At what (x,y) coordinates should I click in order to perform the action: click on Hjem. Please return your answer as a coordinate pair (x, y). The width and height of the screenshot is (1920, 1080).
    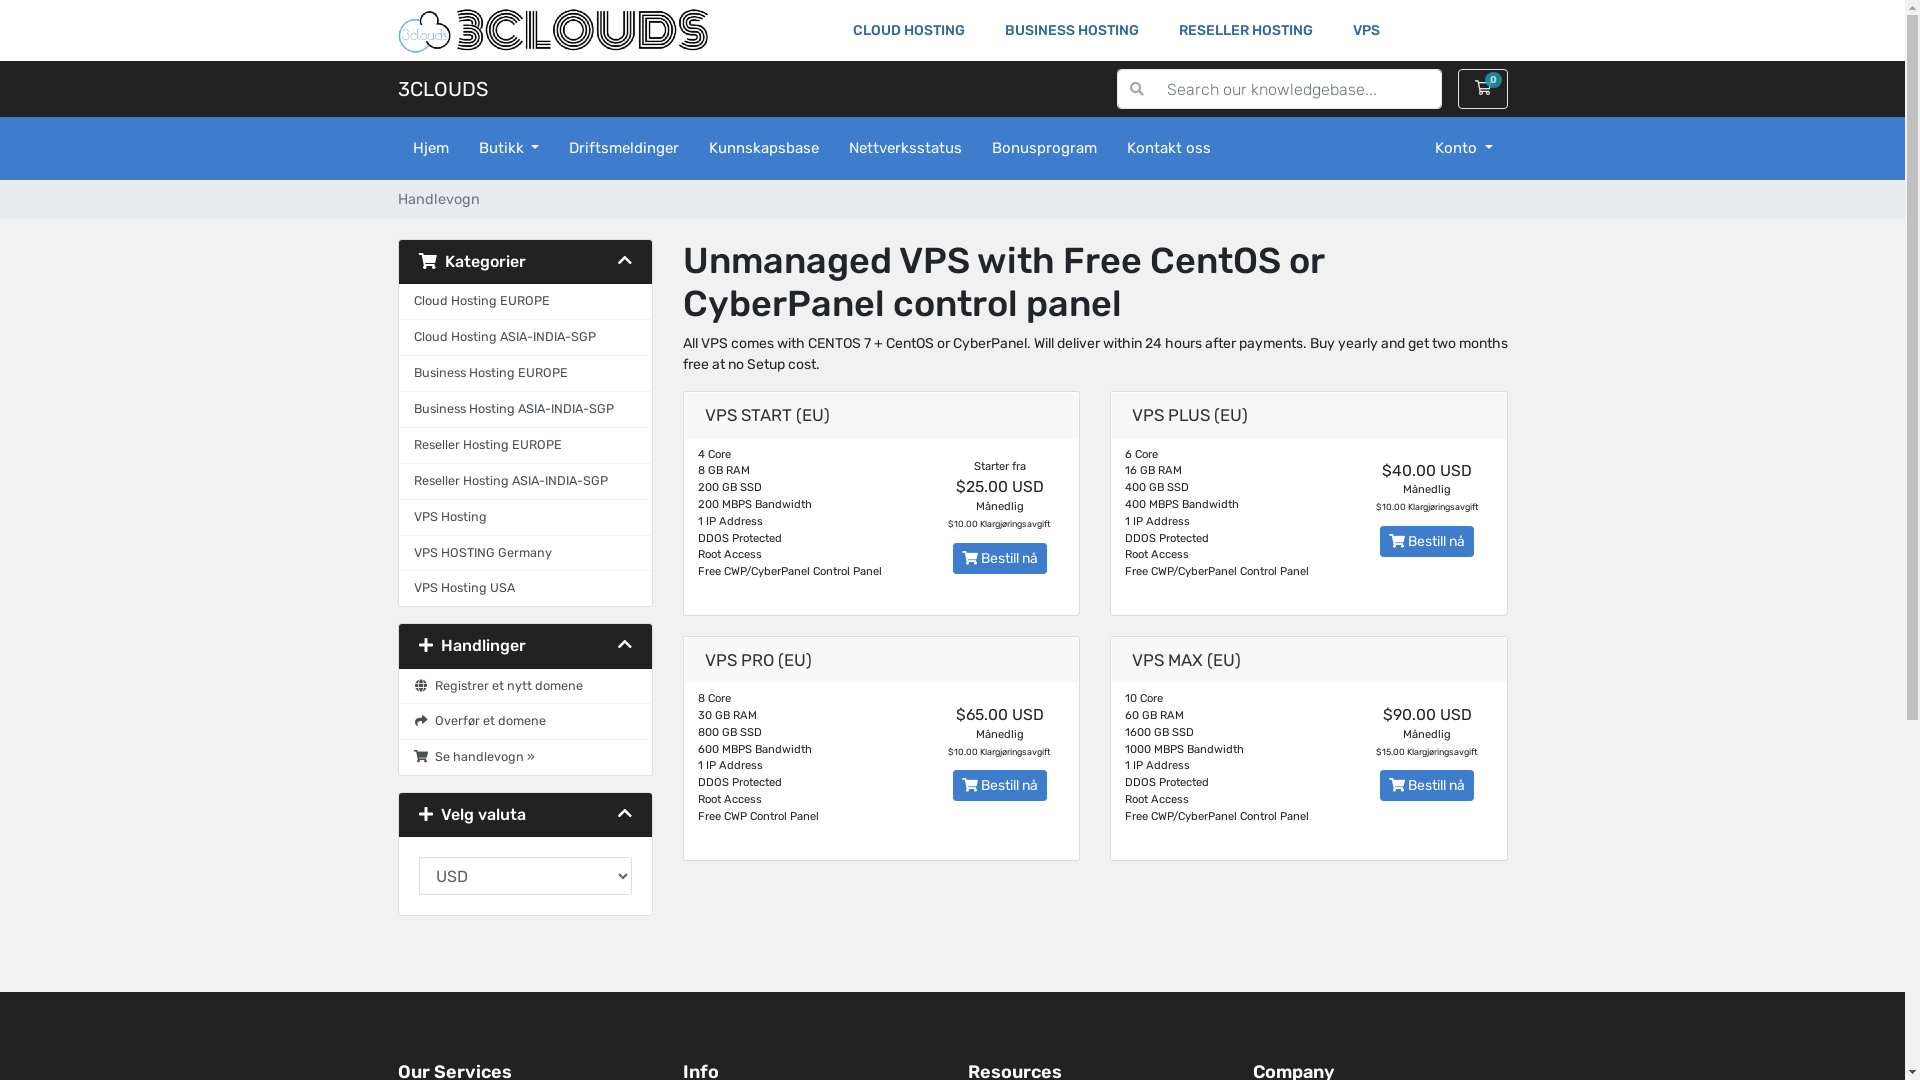
    Looking at the image, I should click on (431, 148).